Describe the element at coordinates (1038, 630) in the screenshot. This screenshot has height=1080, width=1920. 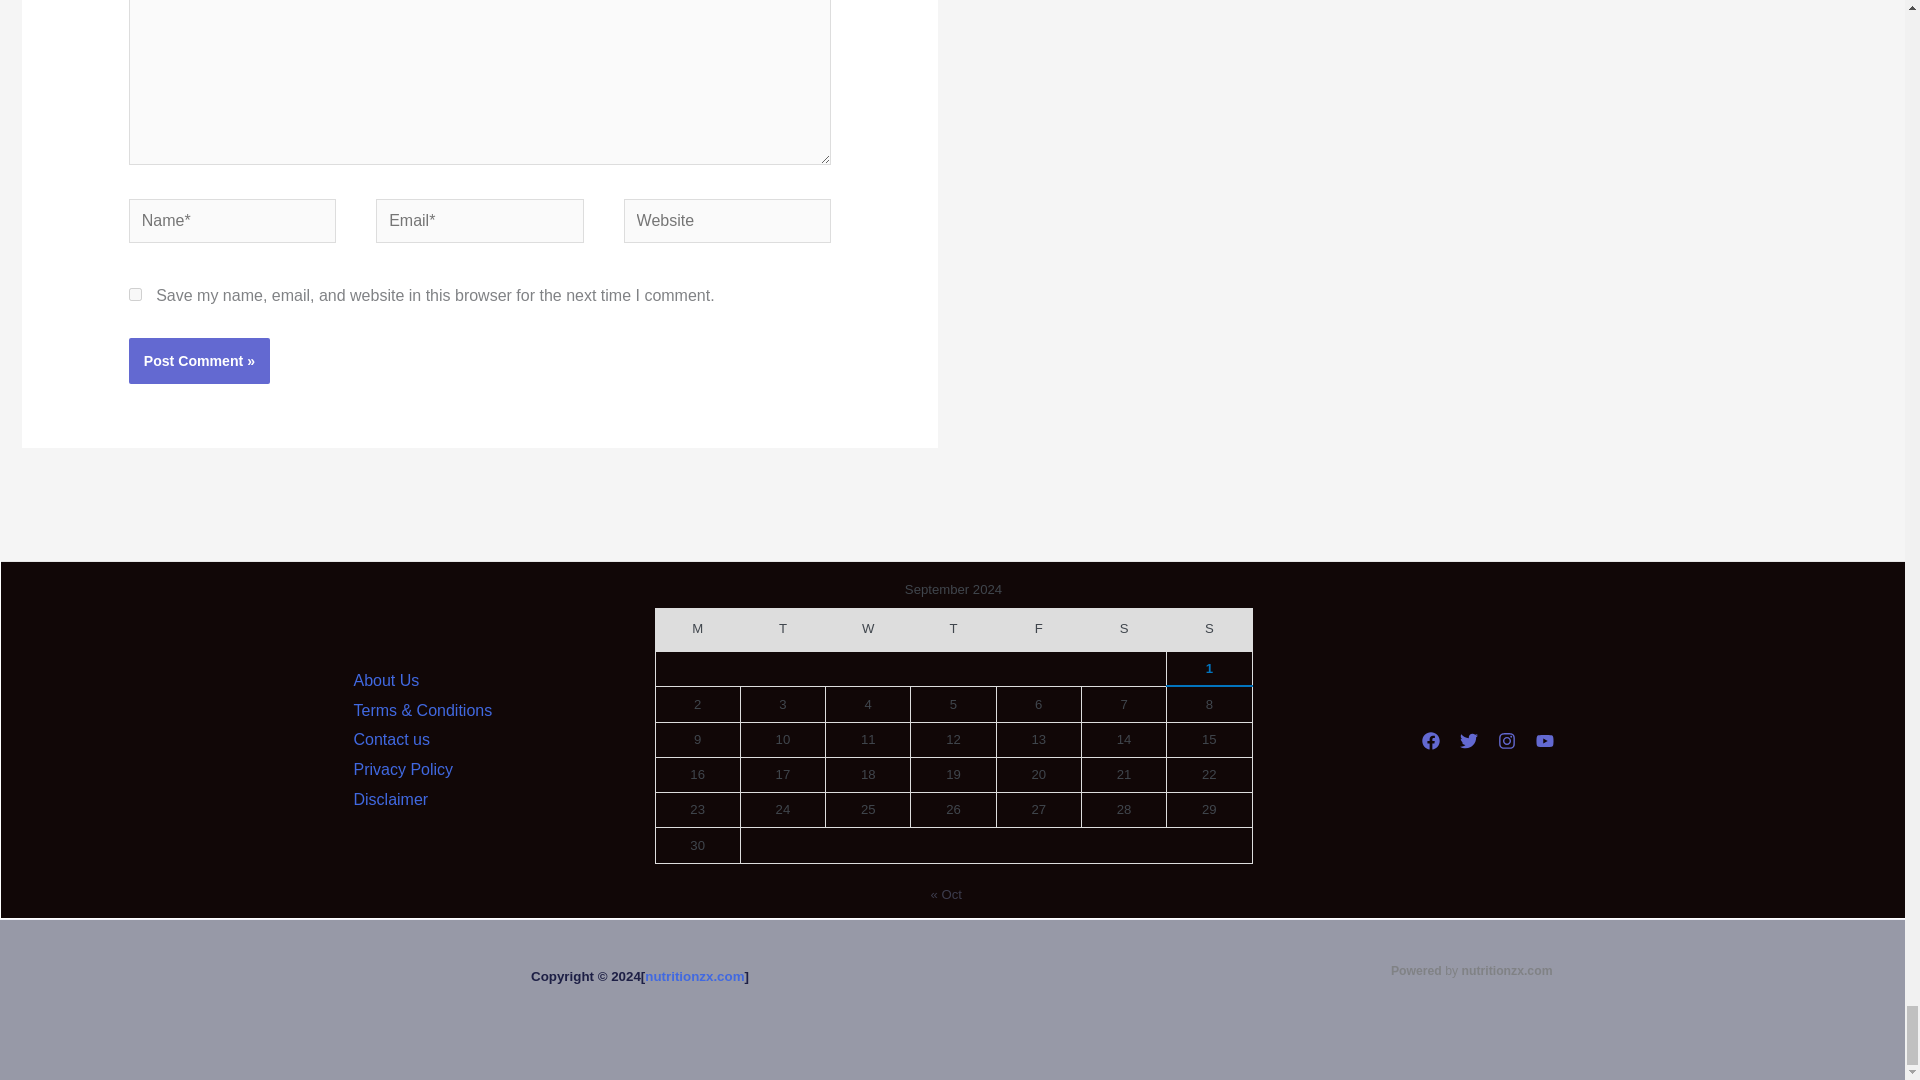
I see `Friday` at that location.